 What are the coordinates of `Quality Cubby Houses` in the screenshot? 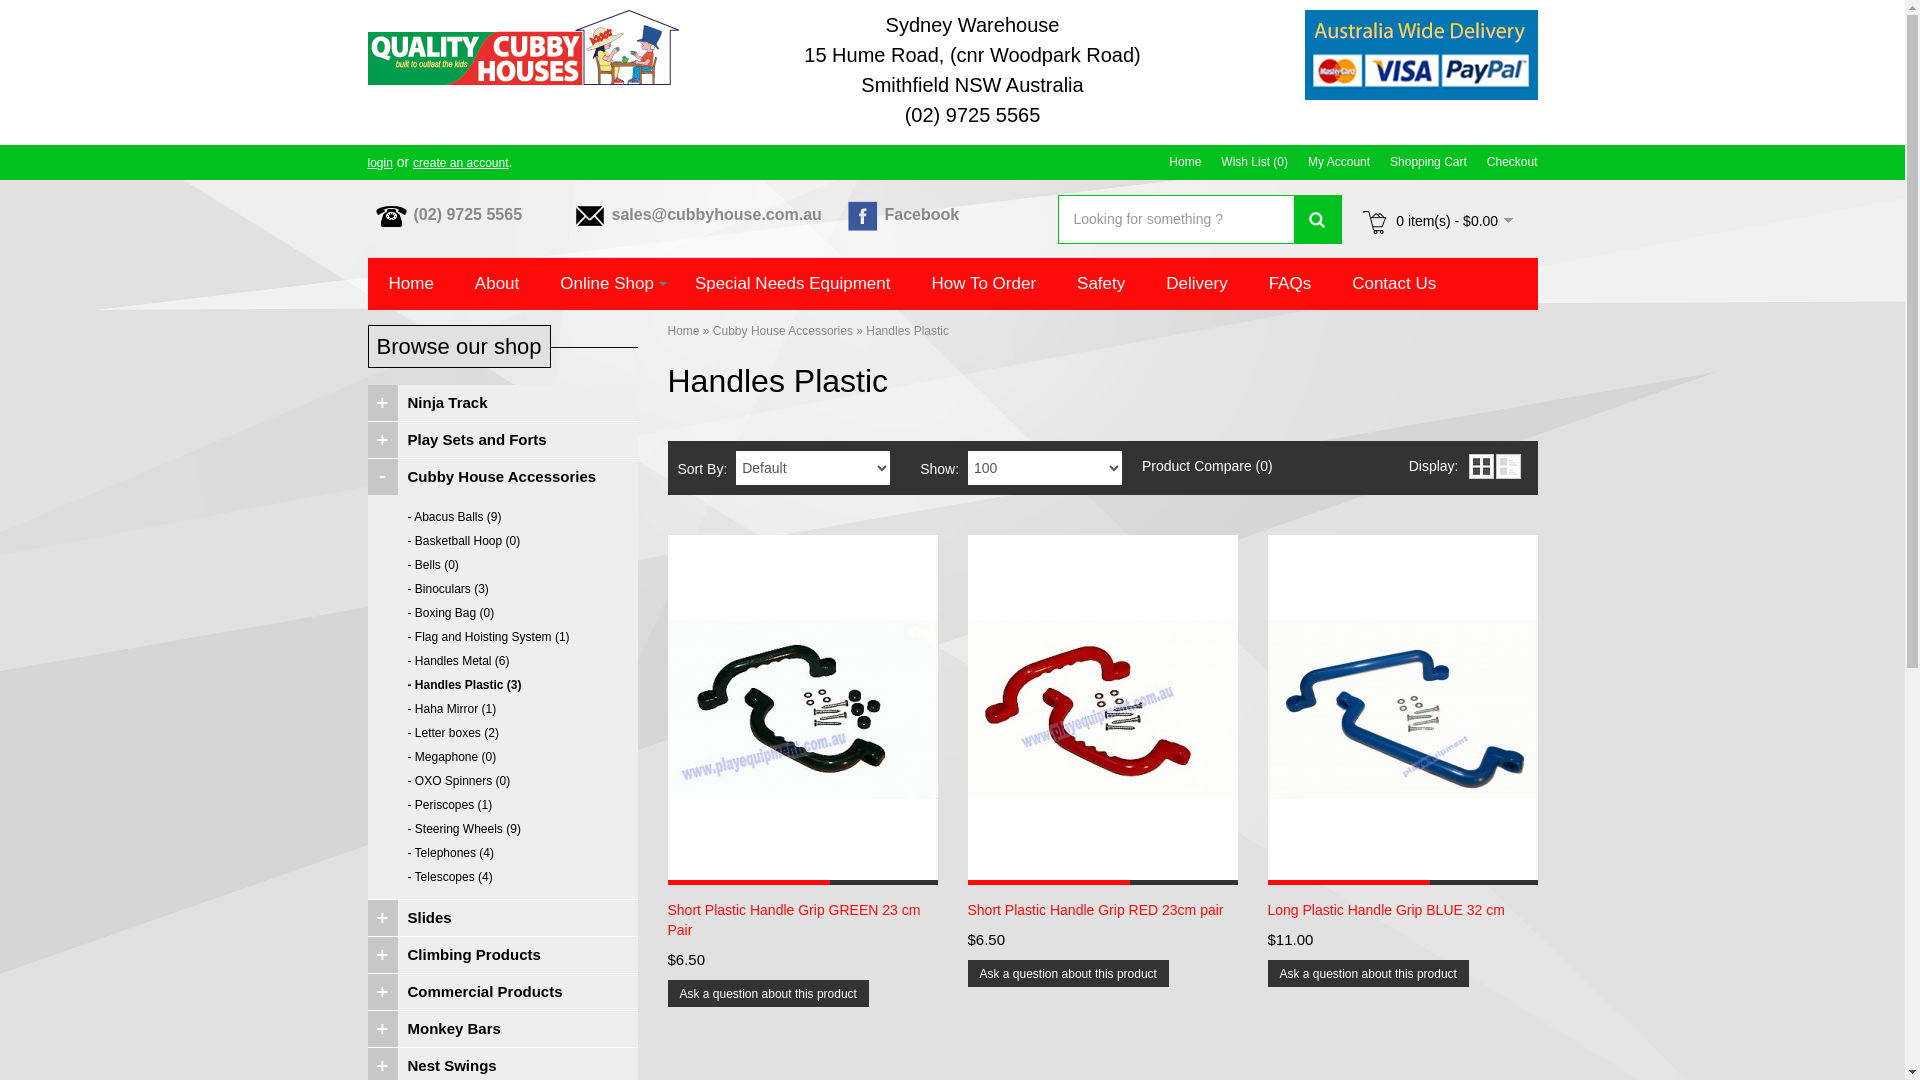 It's located at (524, 48).